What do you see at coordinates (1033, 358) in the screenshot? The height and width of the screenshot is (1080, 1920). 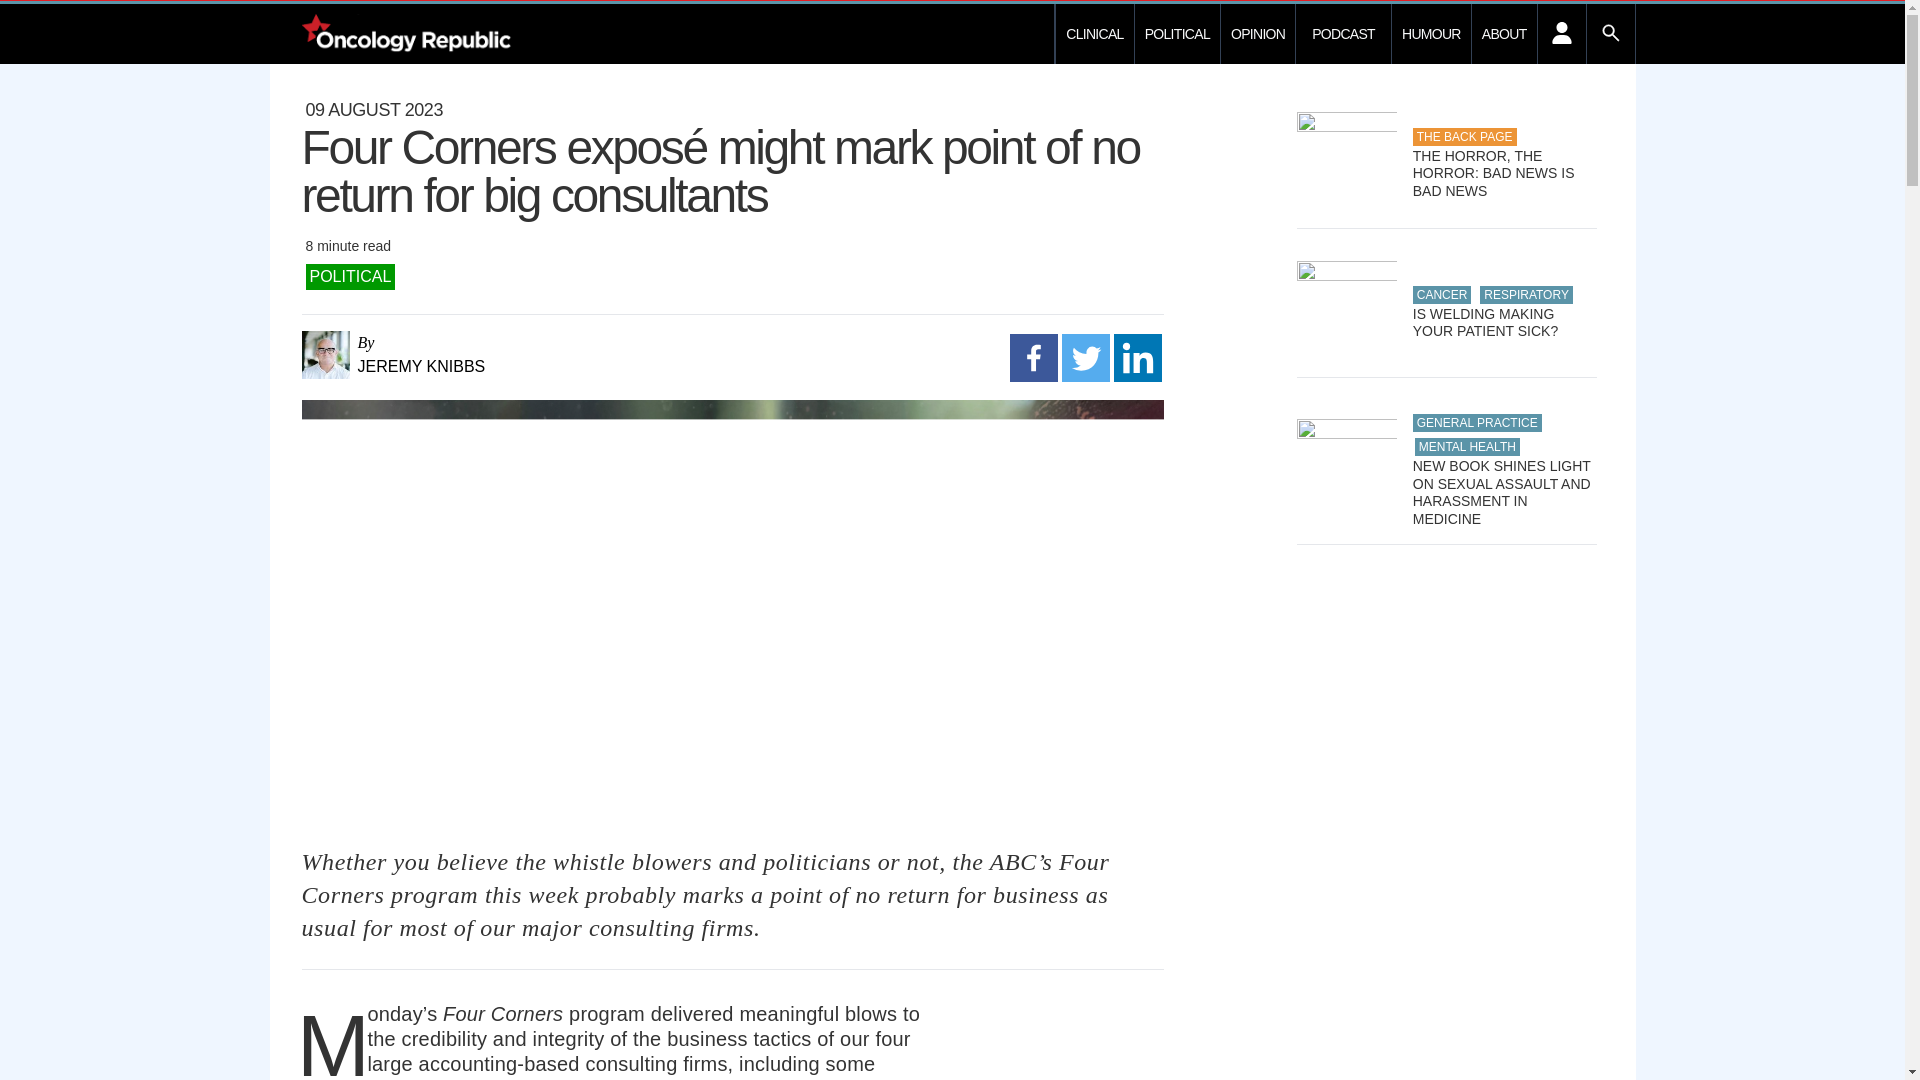 I see `Facebook` at bounding box center [1033, 358].